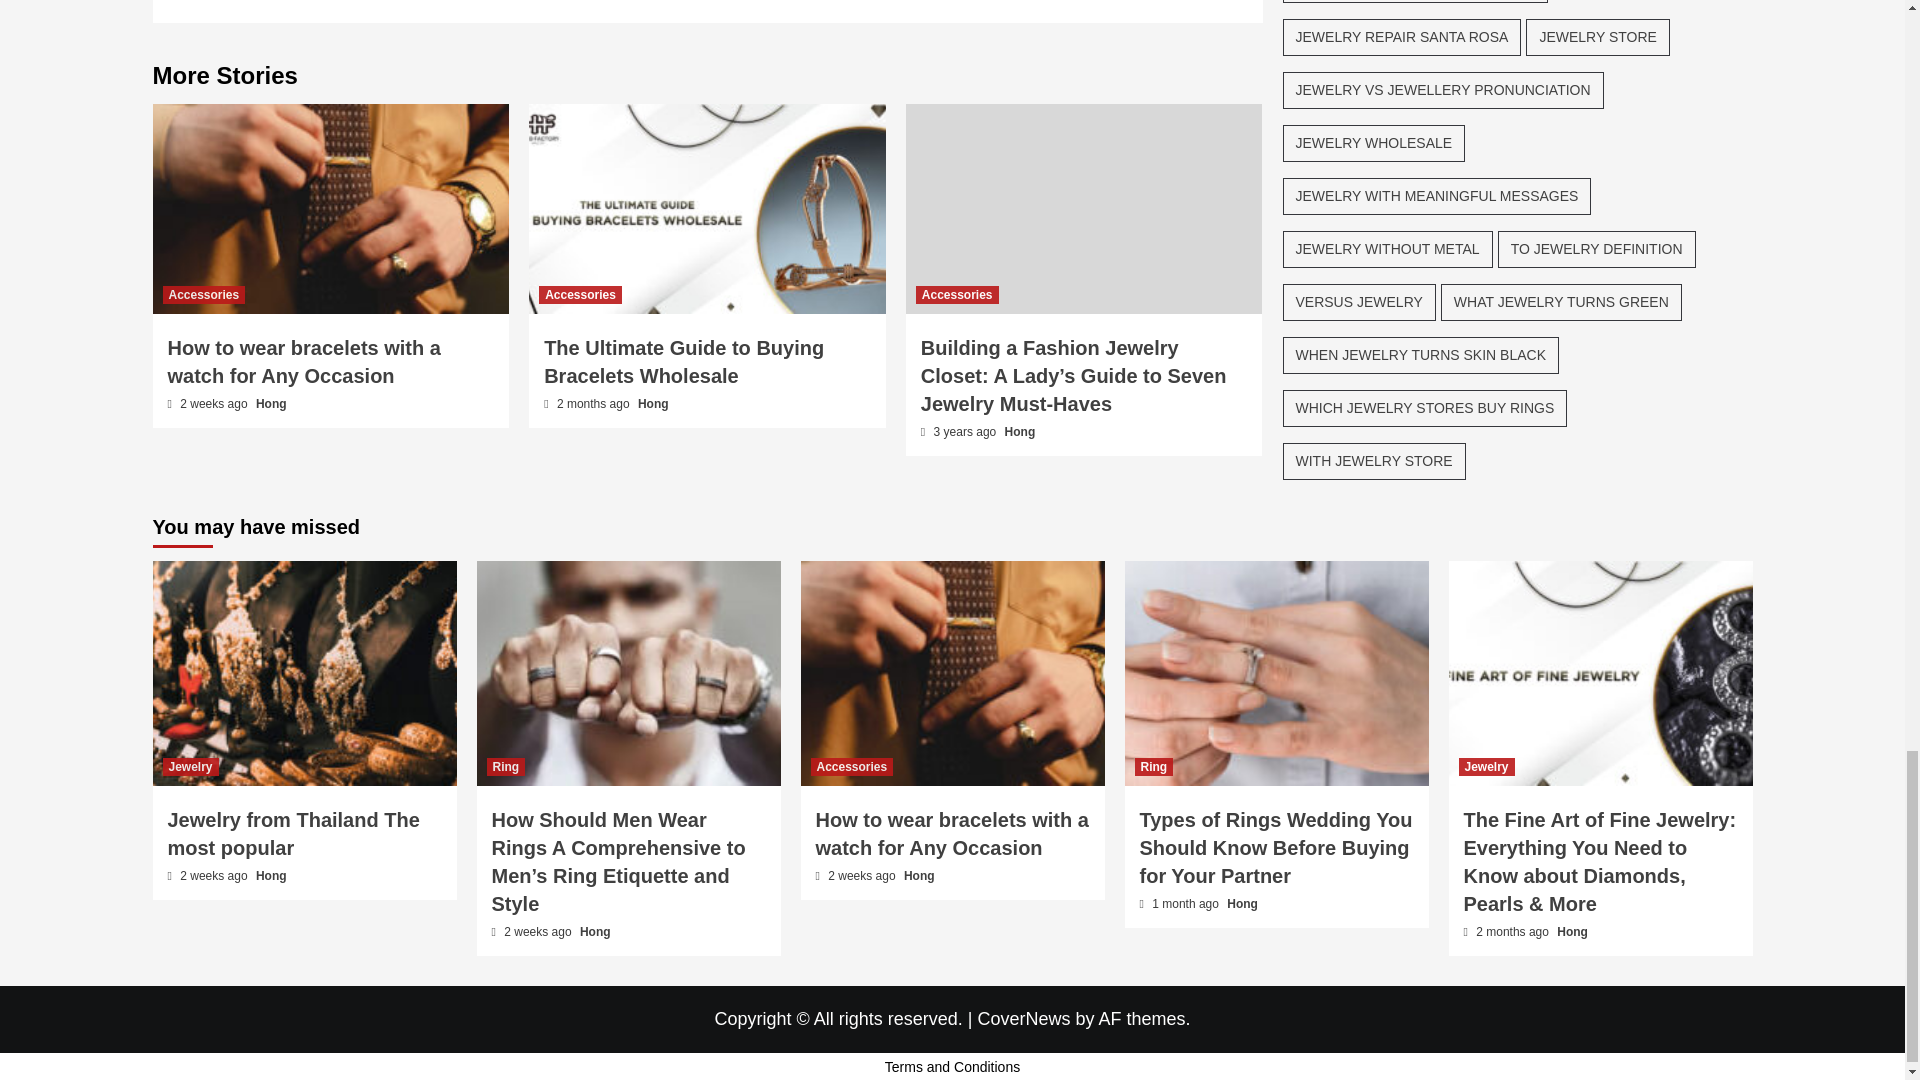  Describe the element at coordinates (952, 673) in the screenshot. I see `How to wear bracelets with a watch for Any Occasion` at that location.